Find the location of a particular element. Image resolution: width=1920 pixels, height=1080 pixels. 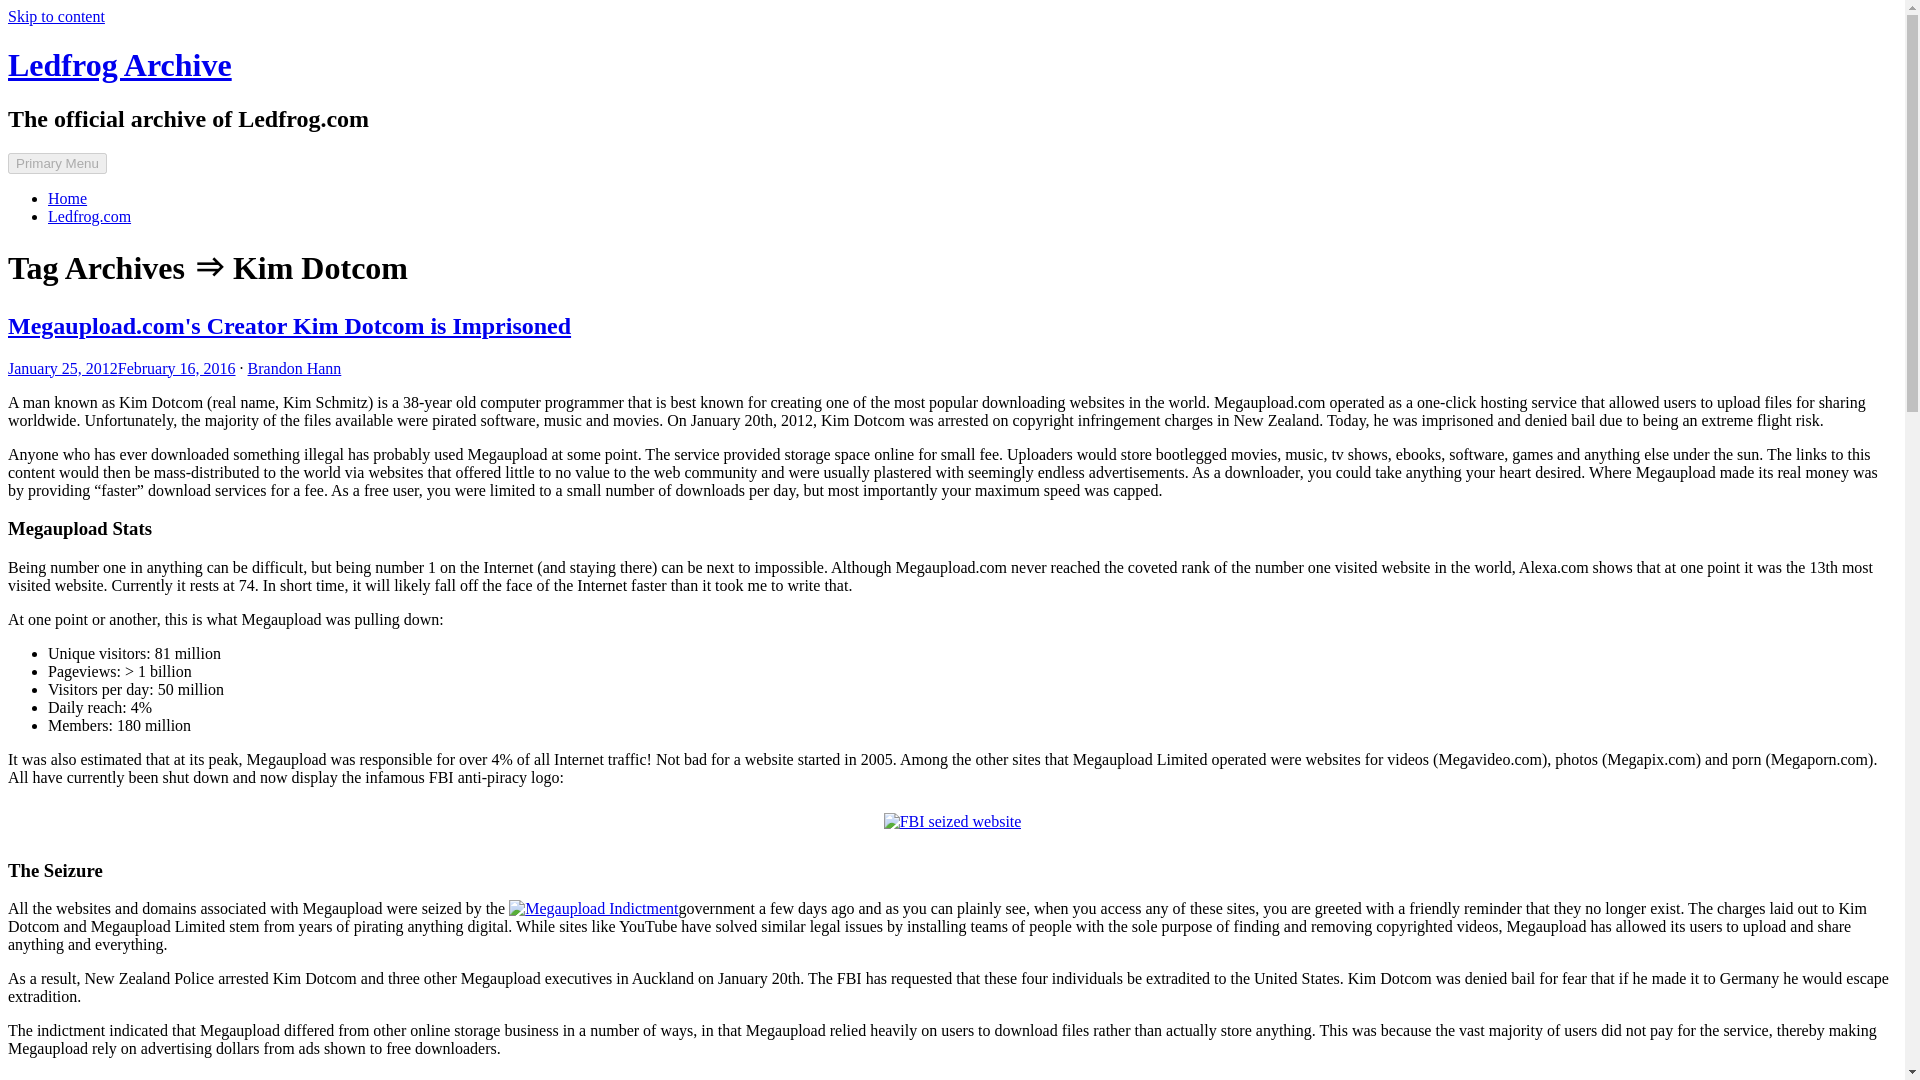

Primary Menu is located at coordinates (57, 163).